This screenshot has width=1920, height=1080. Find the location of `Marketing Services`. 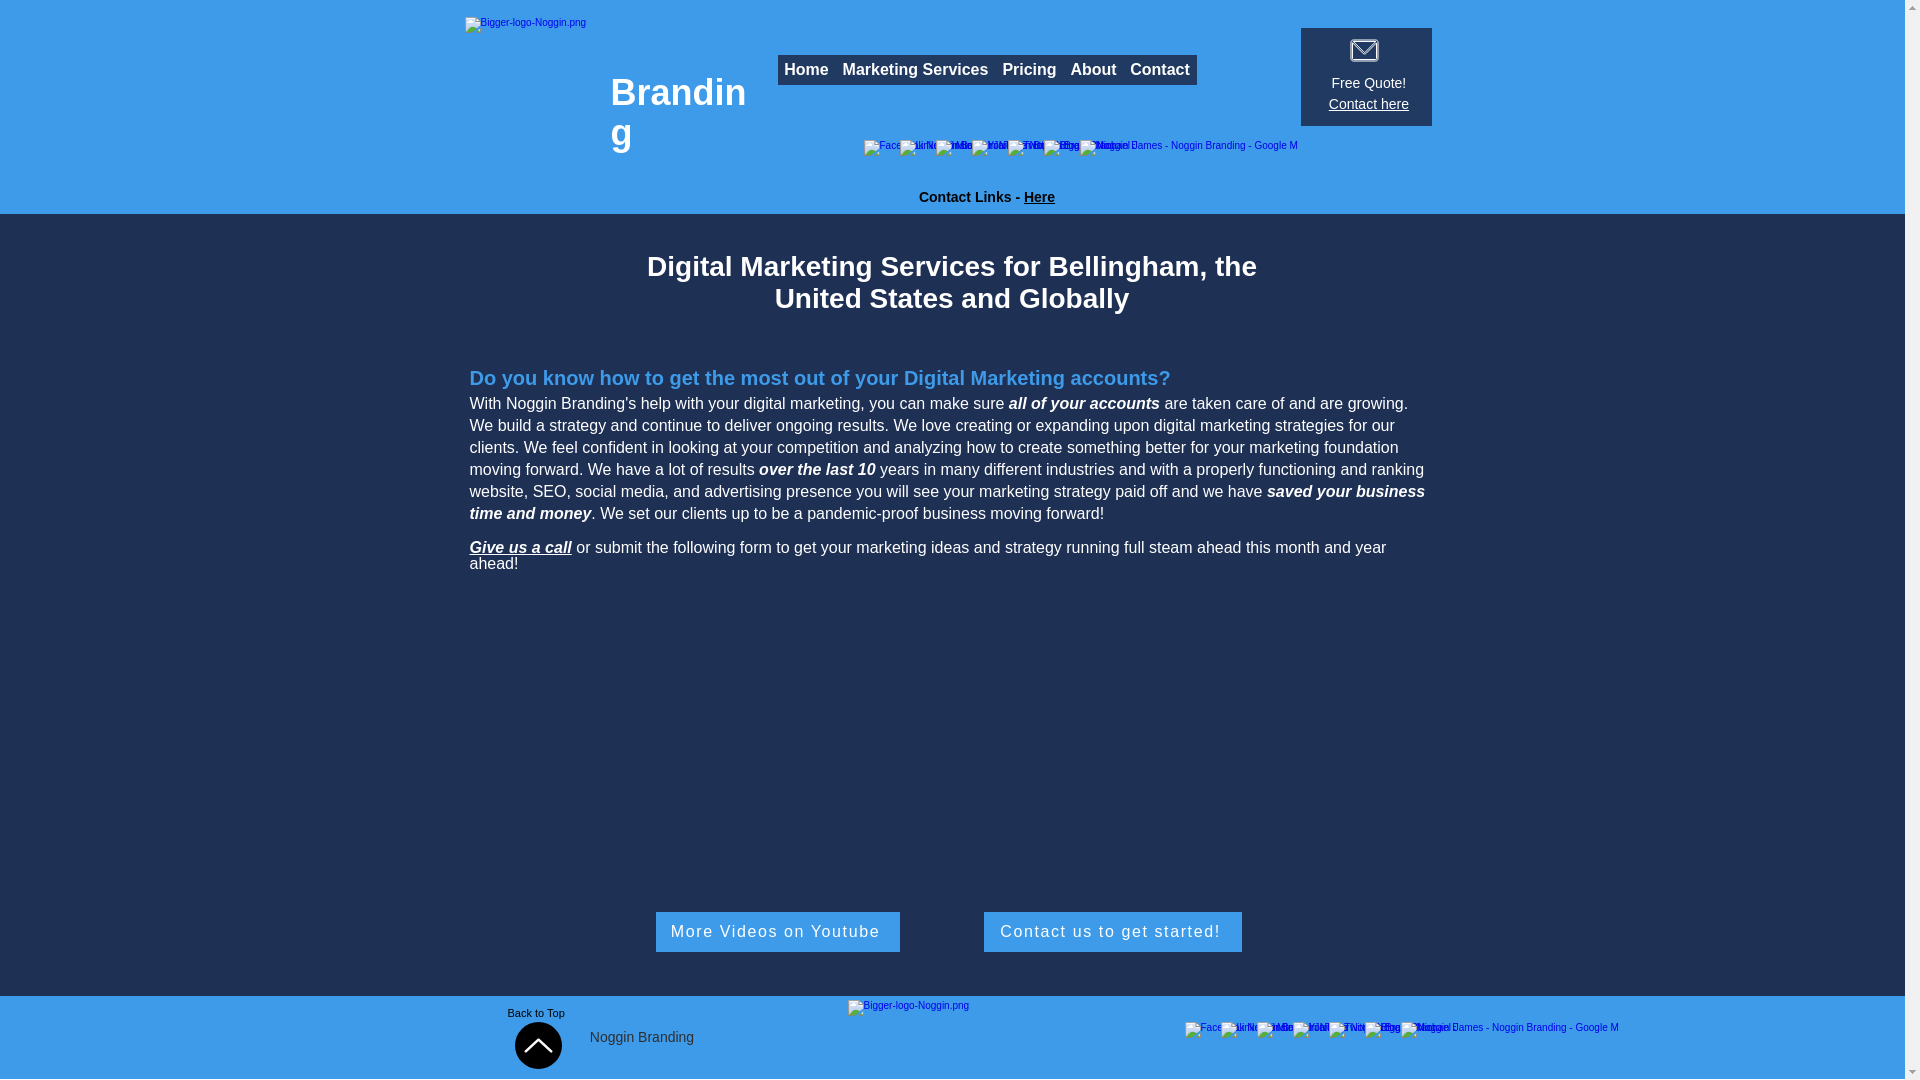

Marketing Services is located at coordinates (916, 70).